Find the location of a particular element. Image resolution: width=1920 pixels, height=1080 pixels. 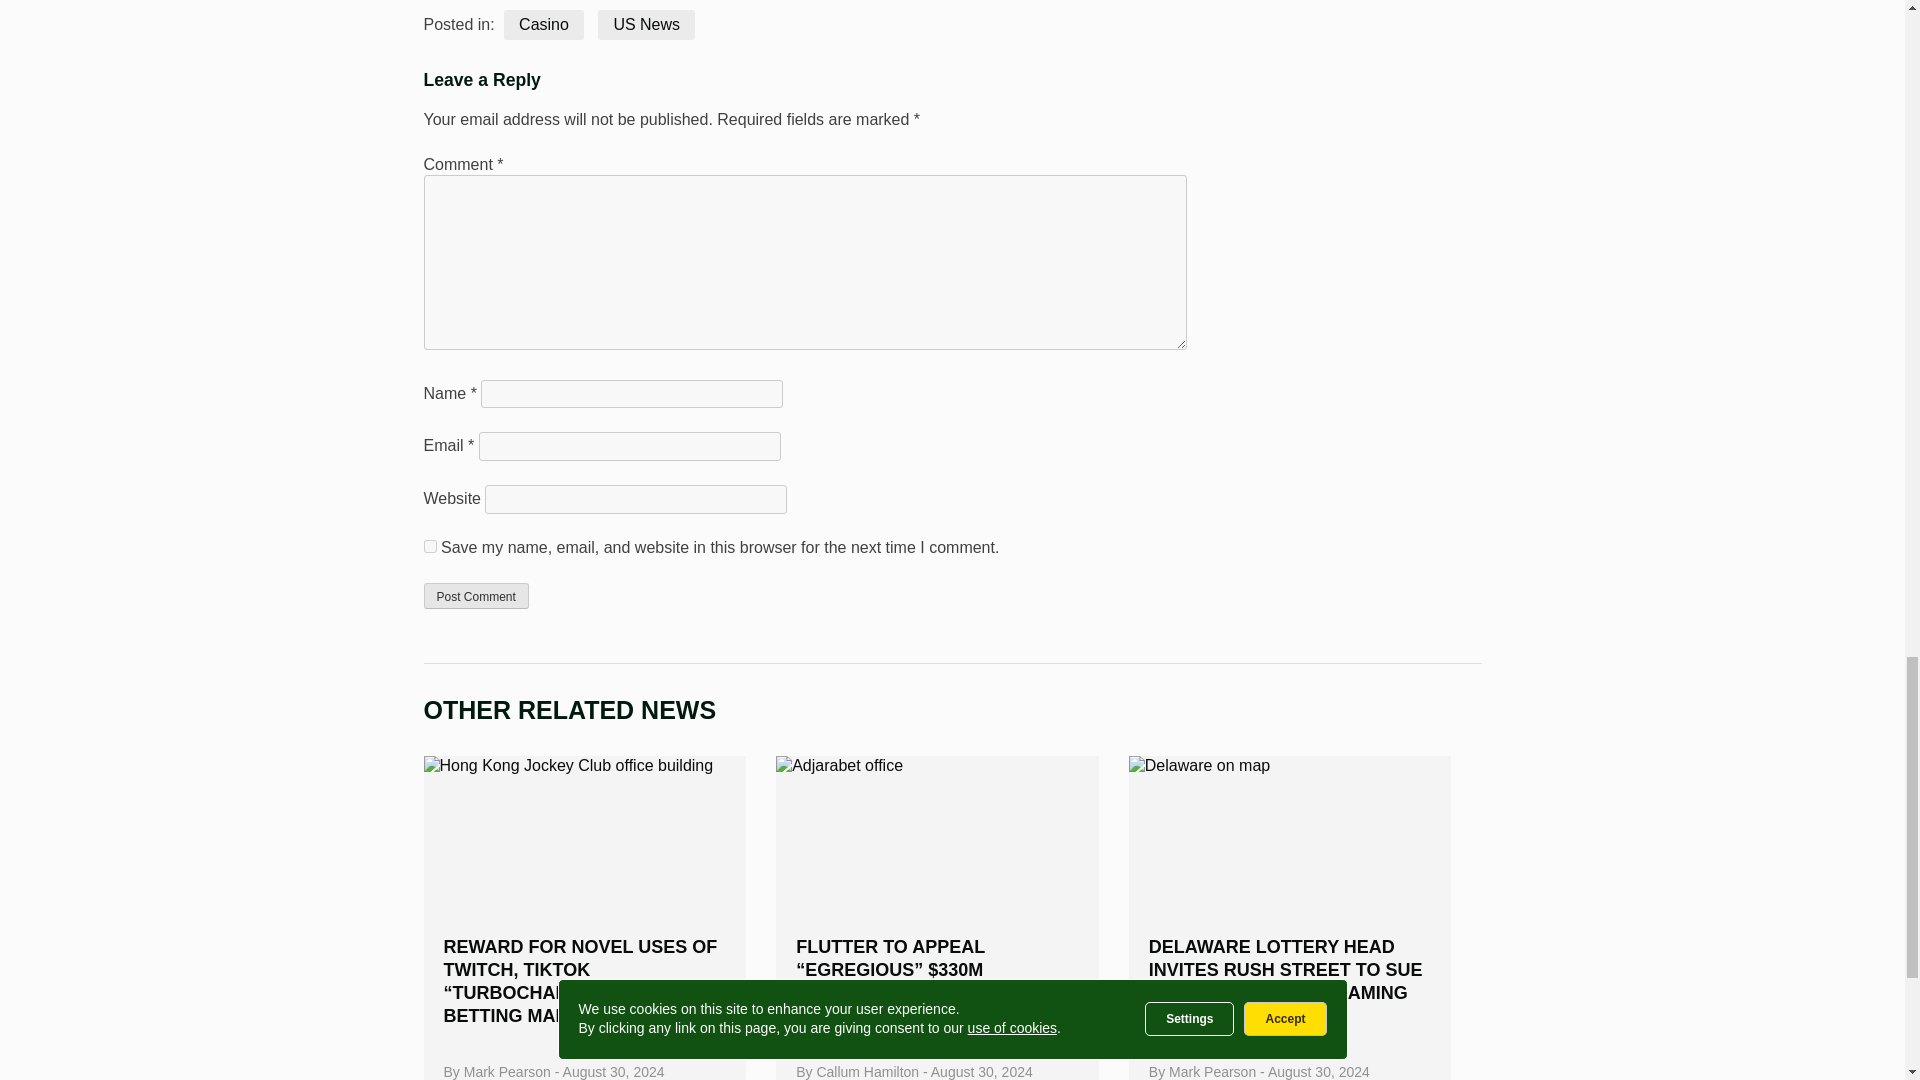

Casino is located at coordinates (543, 25).